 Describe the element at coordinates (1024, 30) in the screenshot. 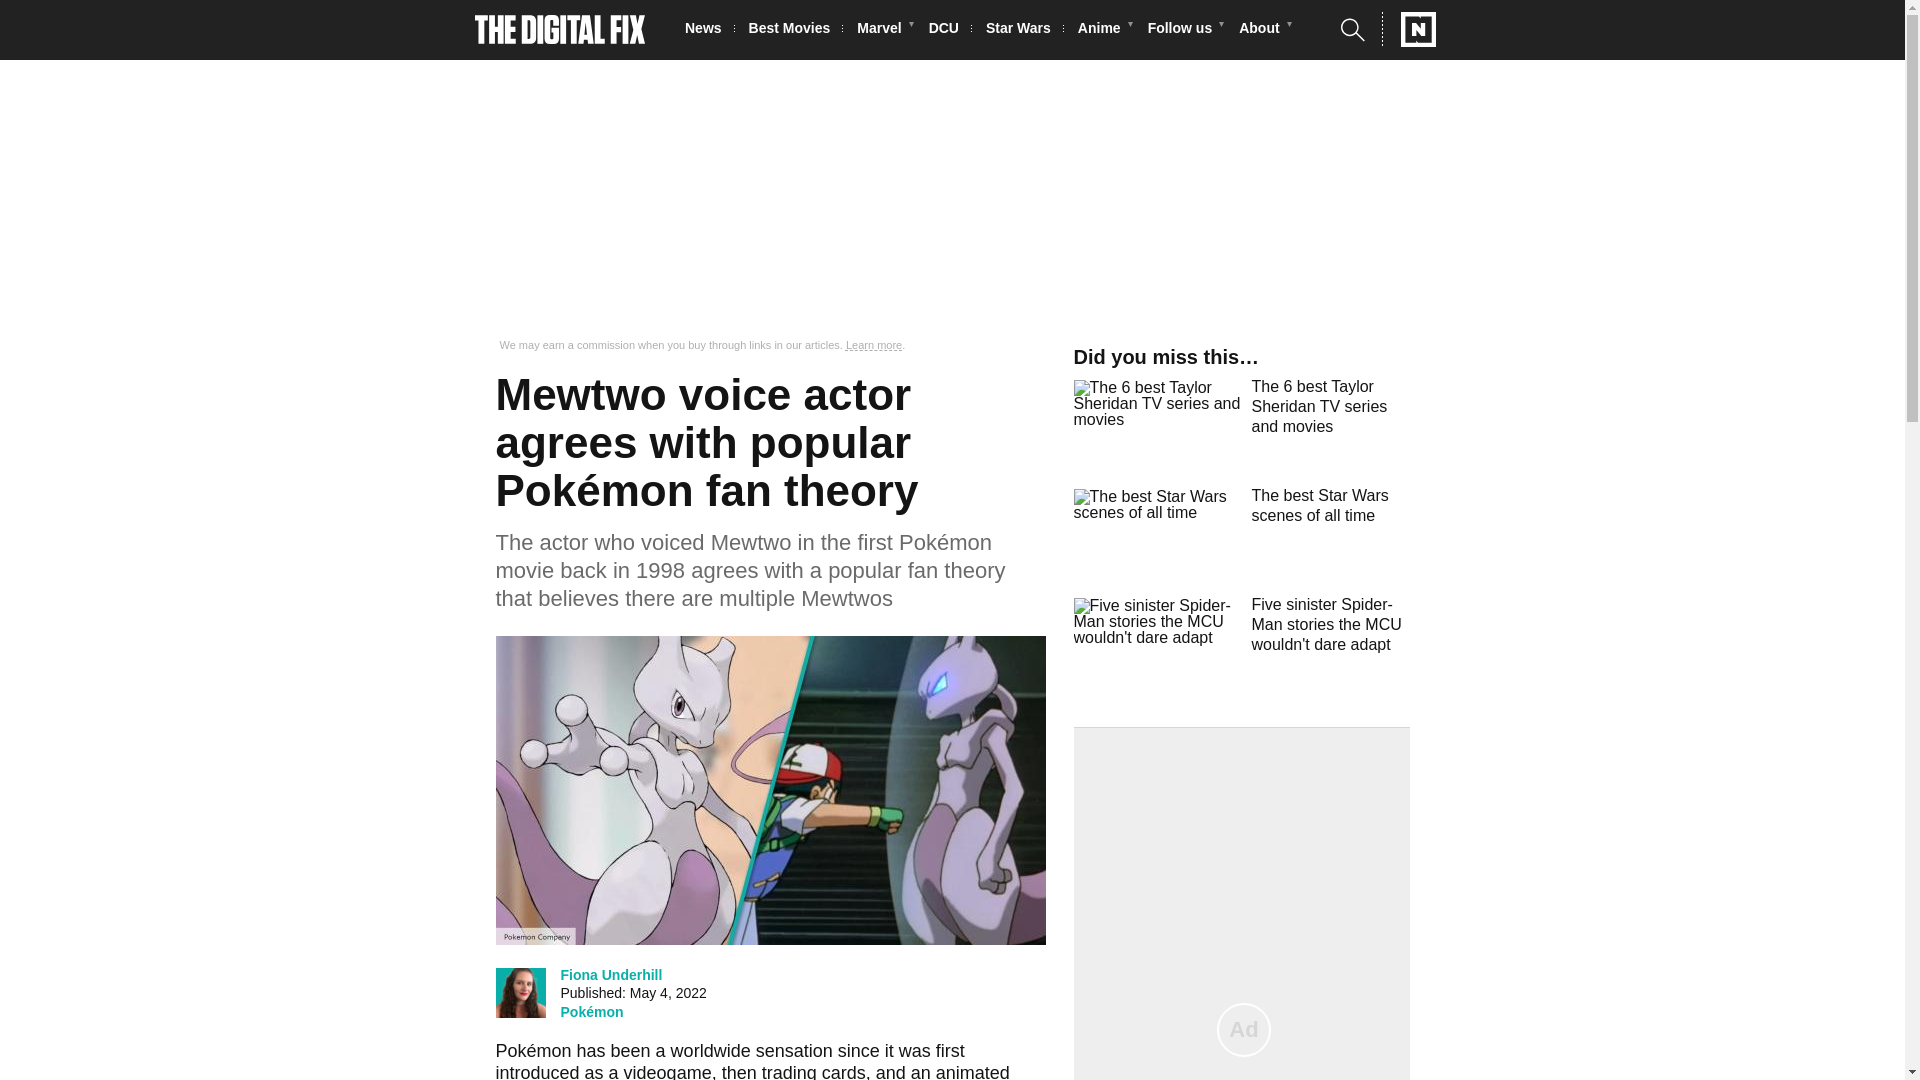

I see `Star Wars News` at that location.